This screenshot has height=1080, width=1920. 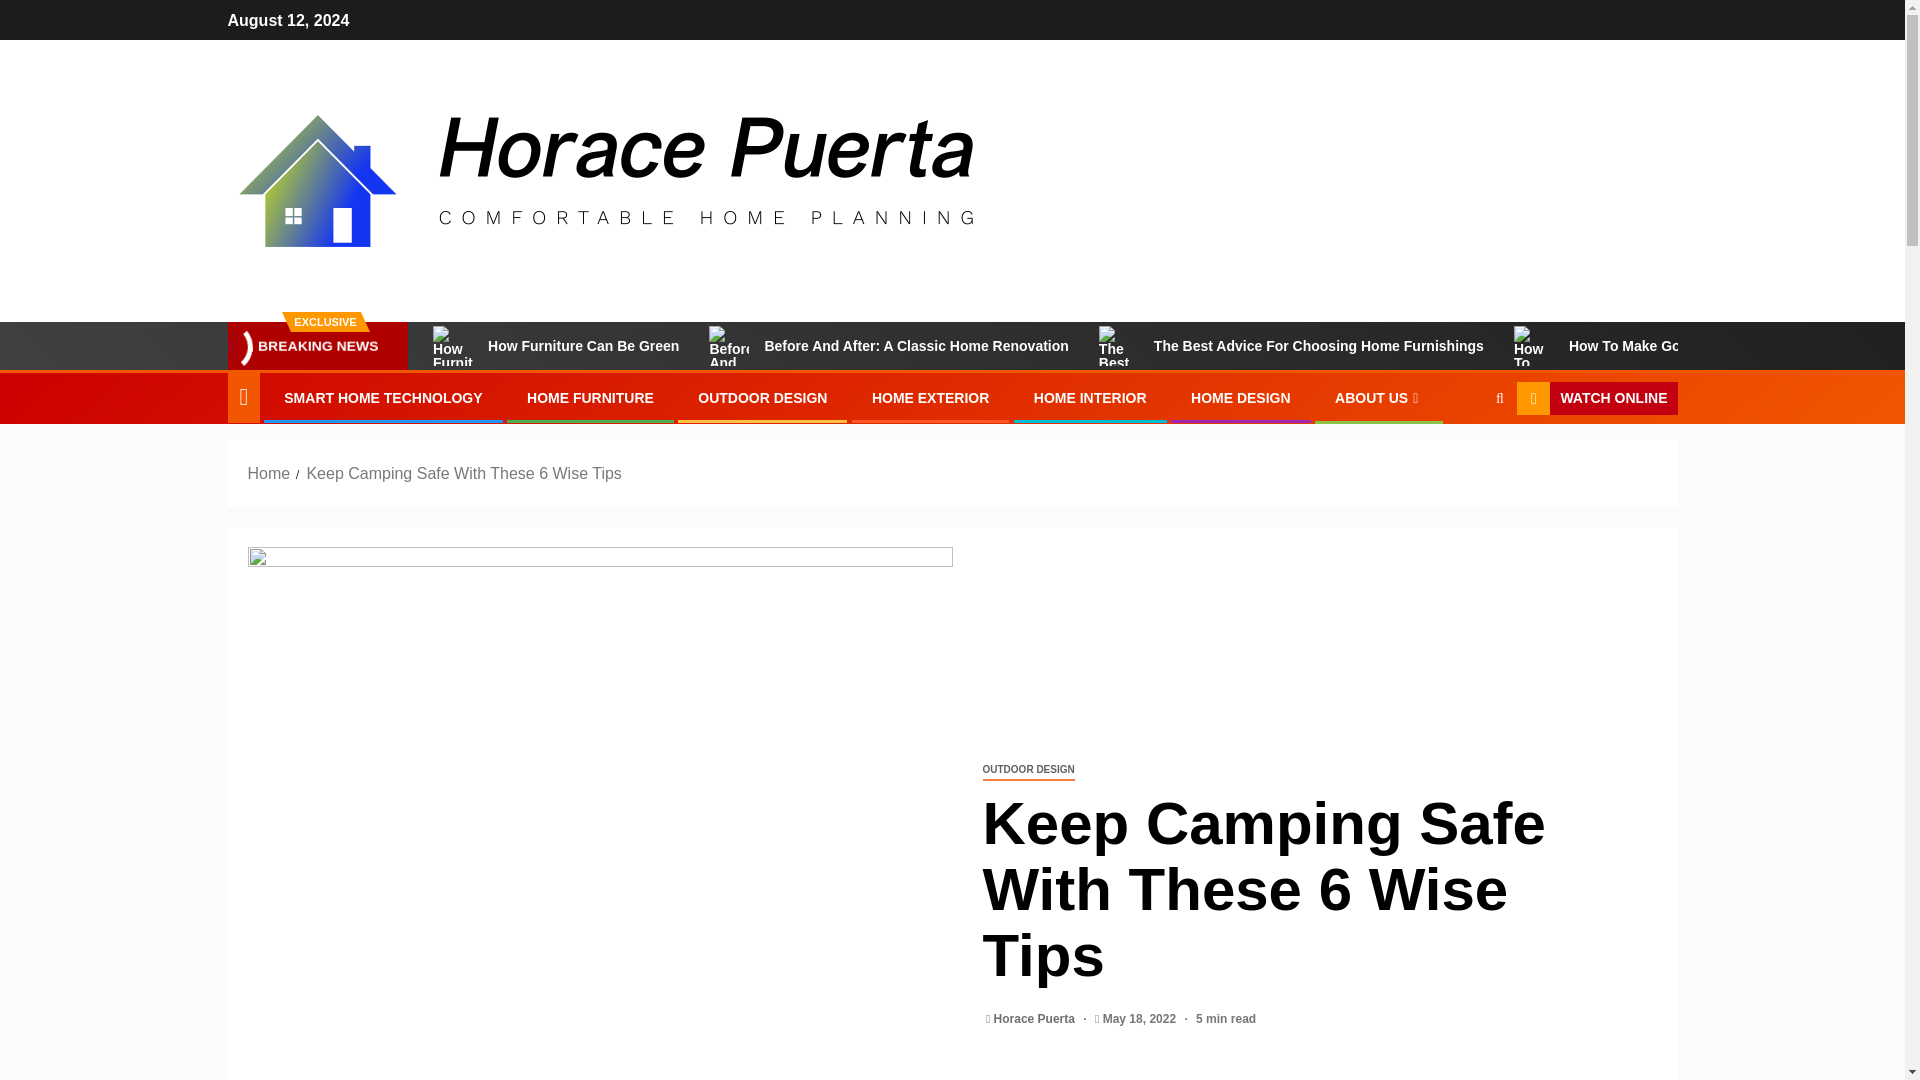 What do you see at coordinates (888, 346) in the screenshot?
I see `Before And After: A Classic Home Renovation` at bounding box center [888, 346].